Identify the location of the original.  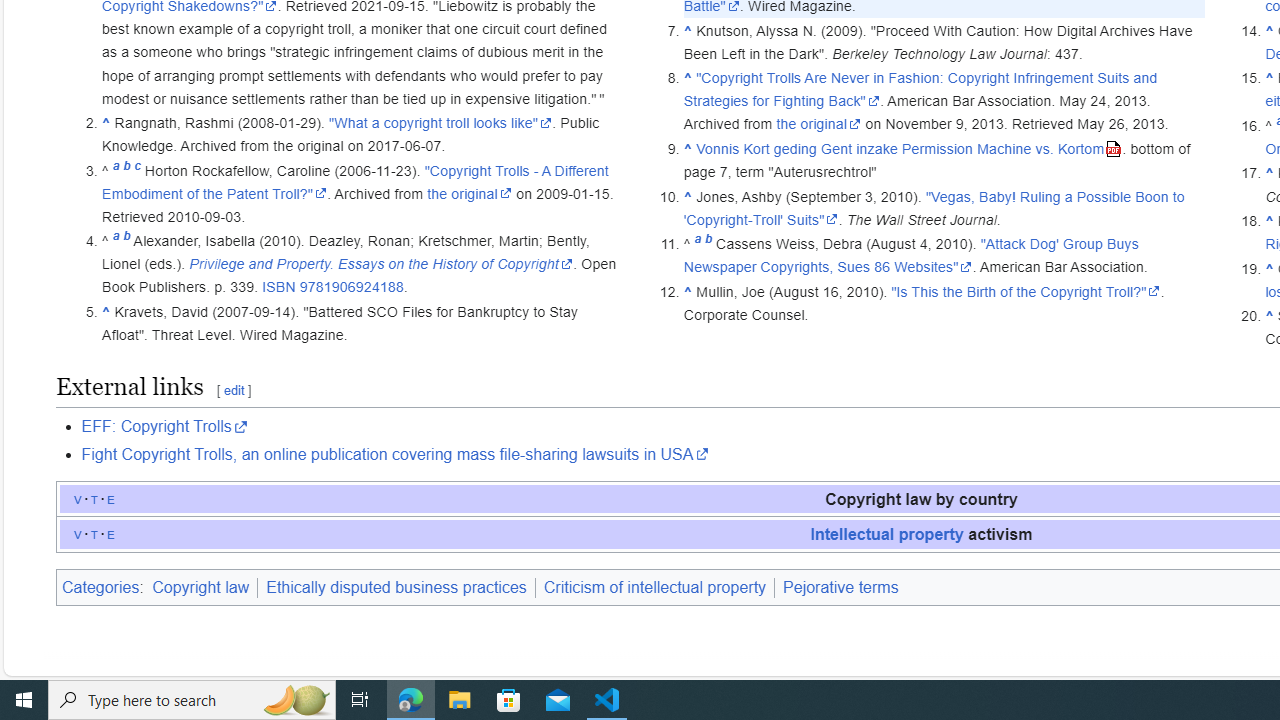
(818, 124).